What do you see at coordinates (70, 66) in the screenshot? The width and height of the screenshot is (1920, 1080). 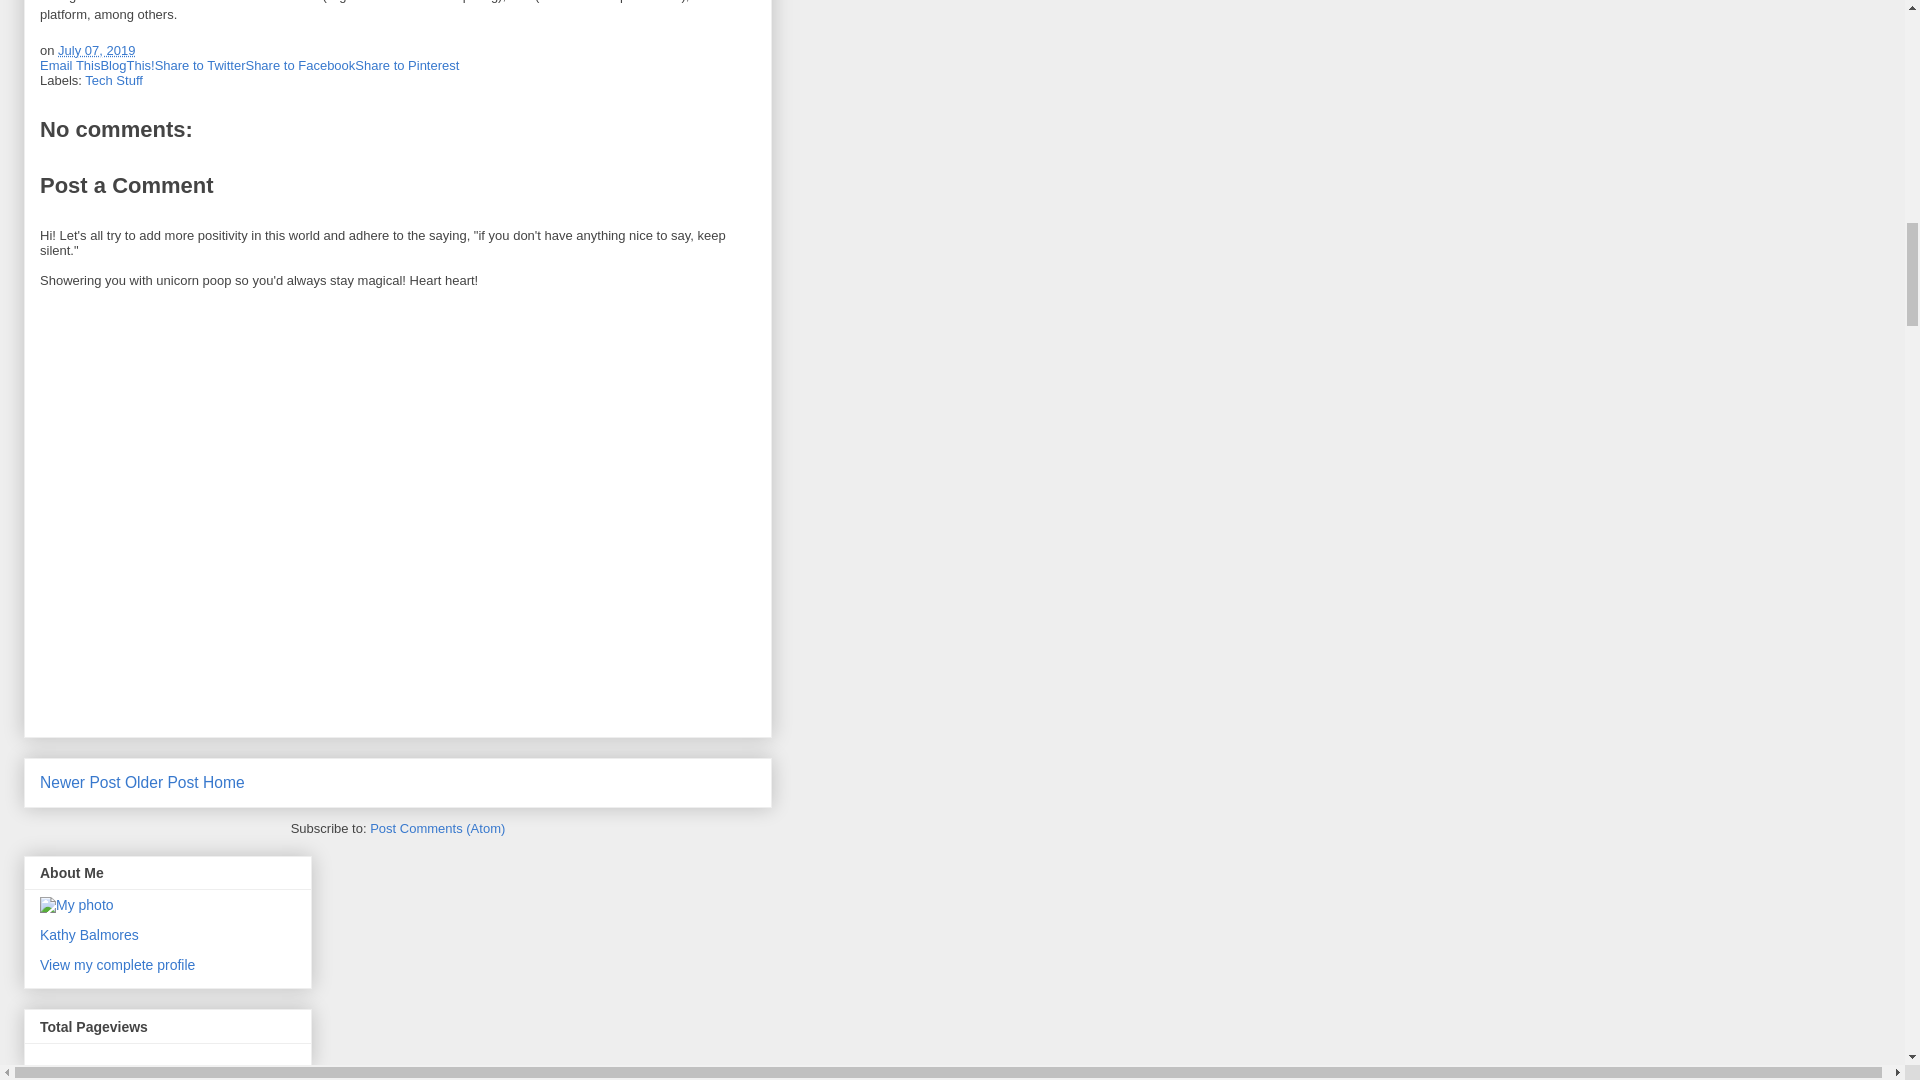 I see `Email This` at bounding box center [70, 66].